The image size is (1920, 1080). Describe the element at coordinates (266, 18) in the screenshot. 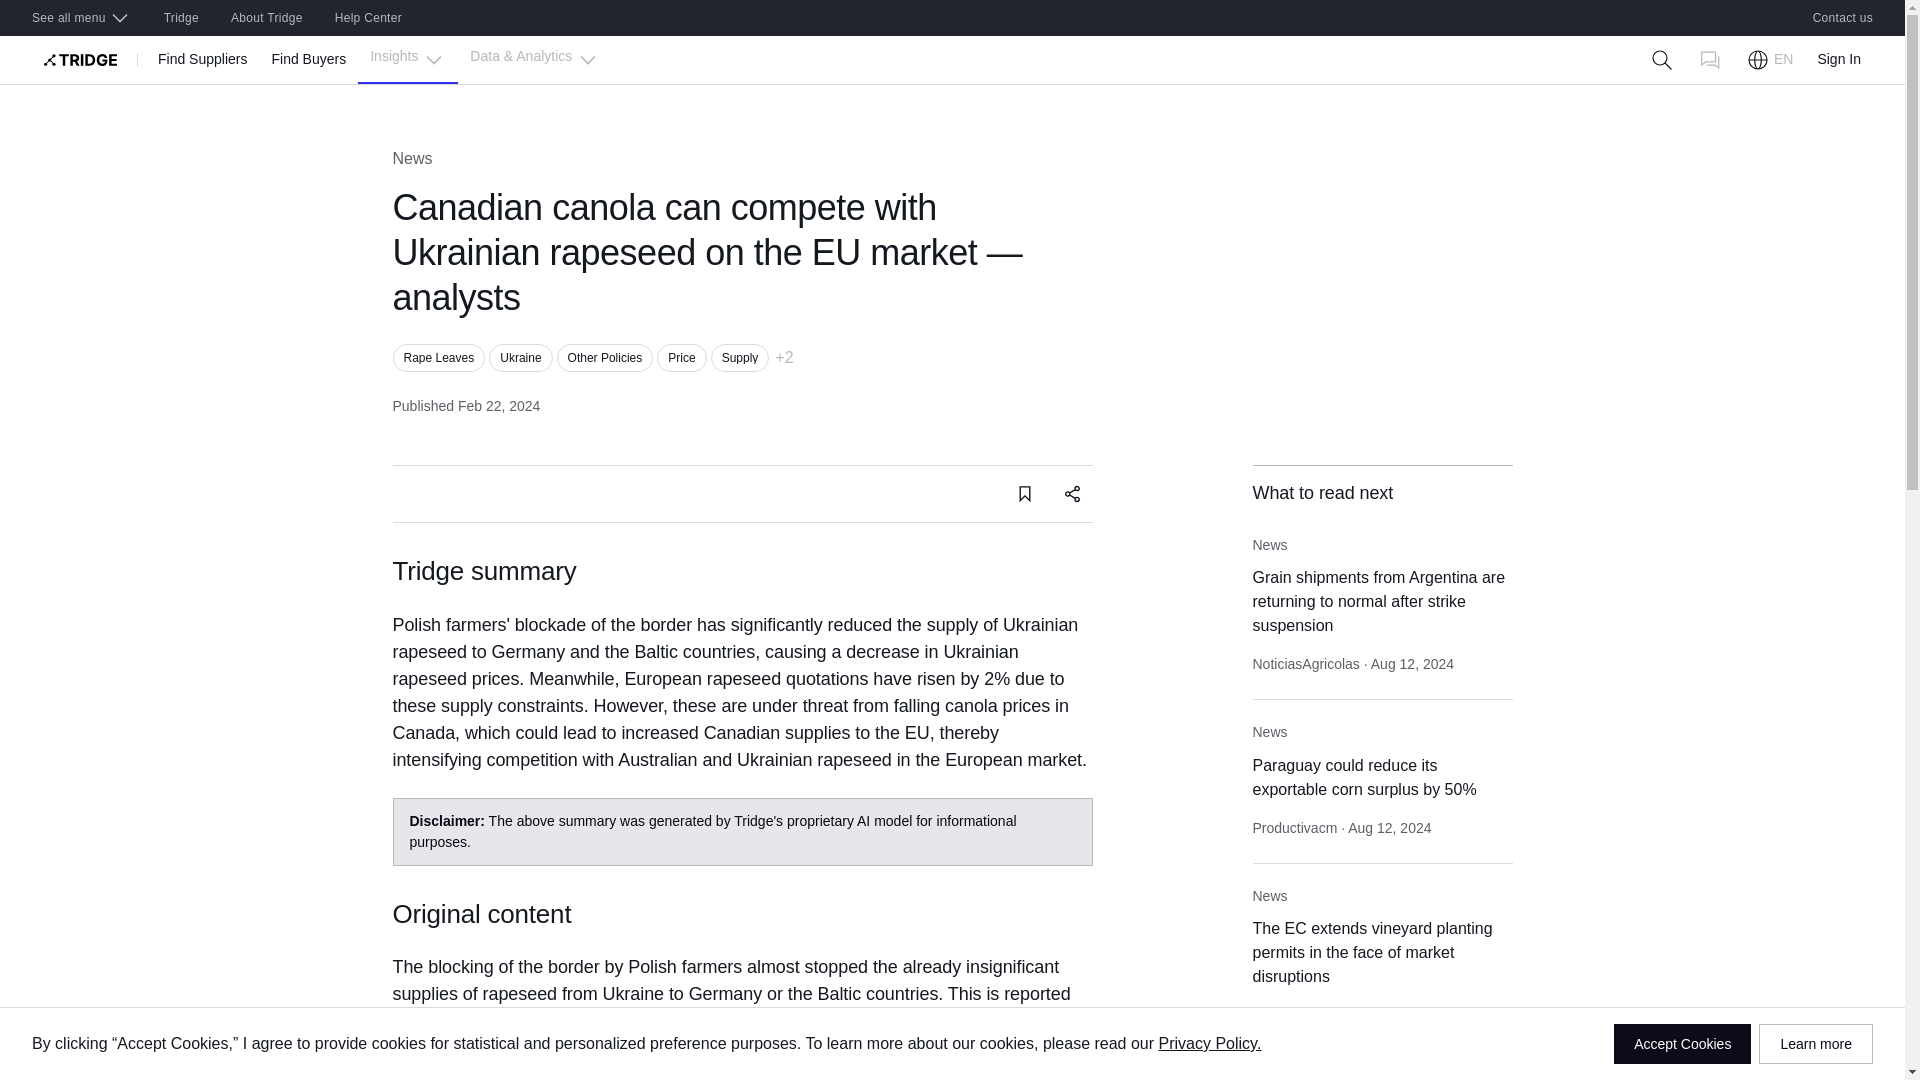

I see `About Tridge` at that location.